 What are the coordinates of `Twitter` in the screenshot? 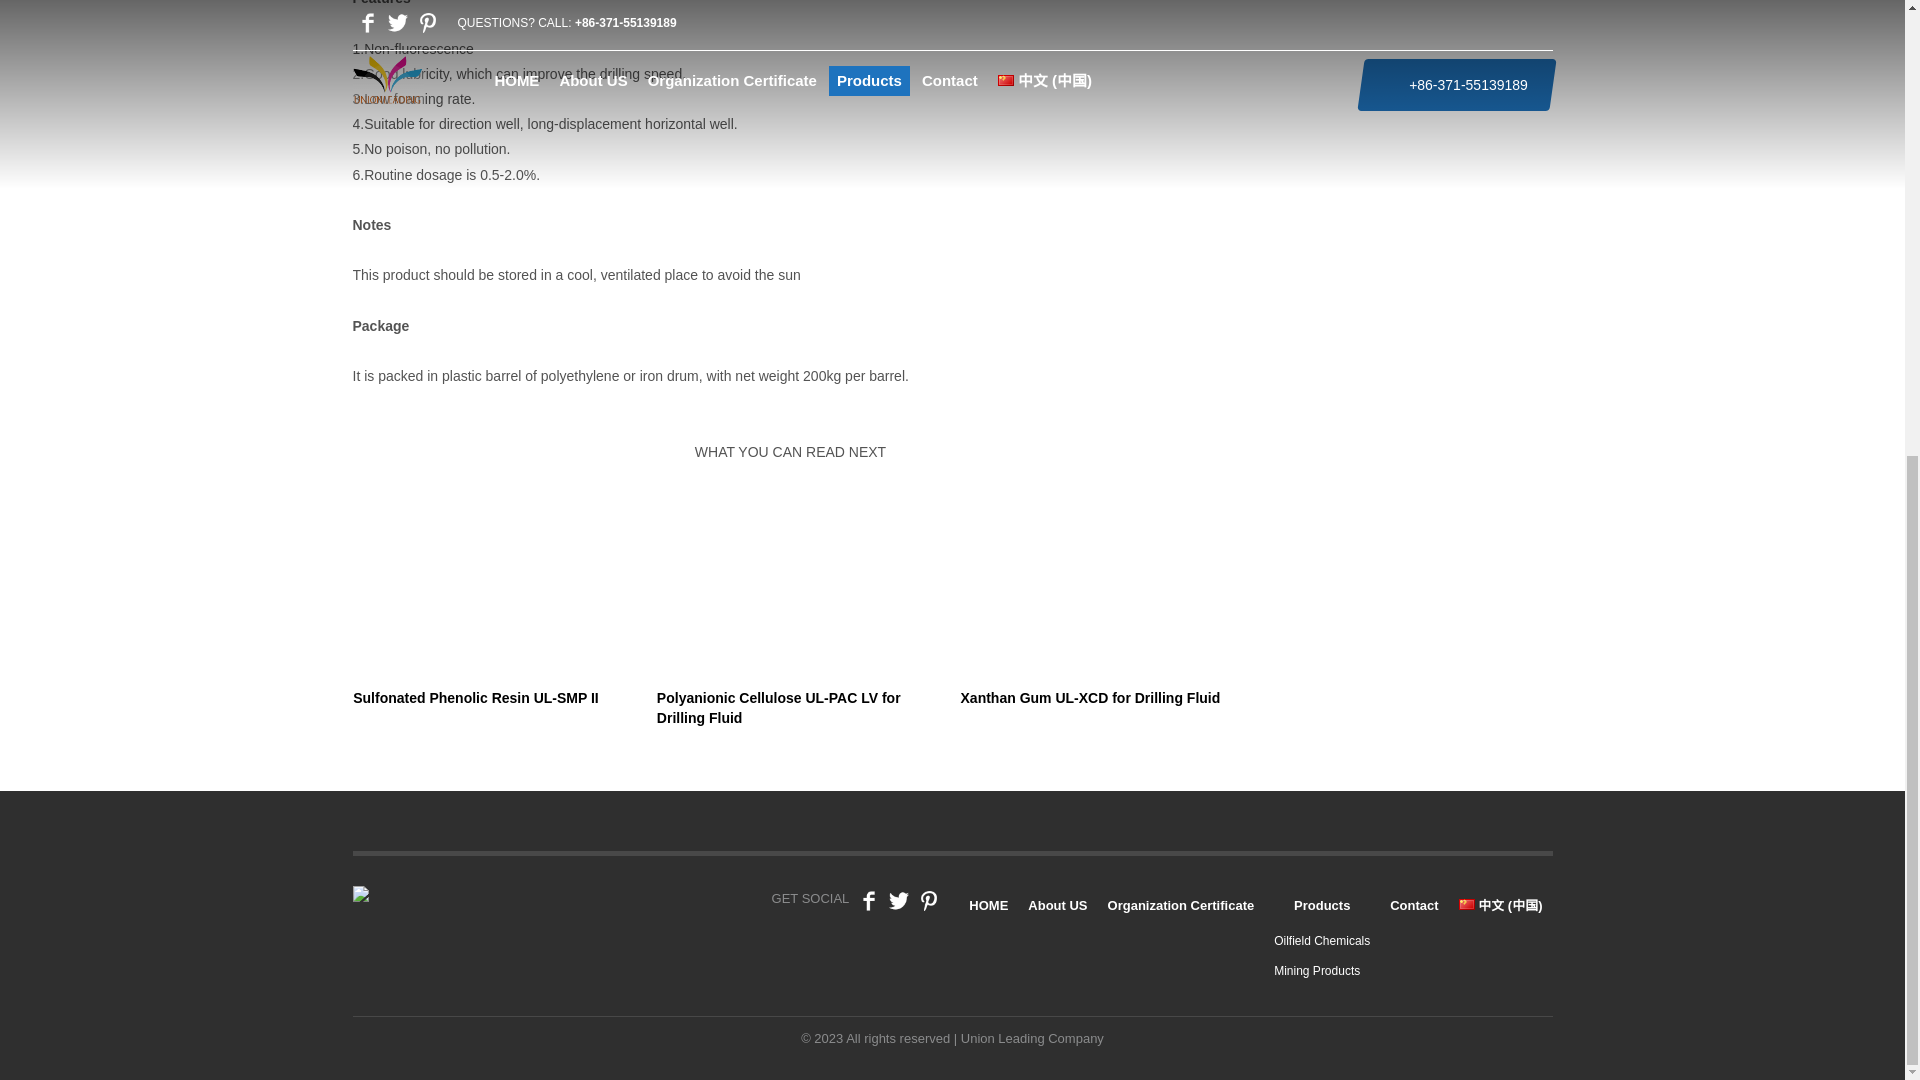 It's located at (898, 906).